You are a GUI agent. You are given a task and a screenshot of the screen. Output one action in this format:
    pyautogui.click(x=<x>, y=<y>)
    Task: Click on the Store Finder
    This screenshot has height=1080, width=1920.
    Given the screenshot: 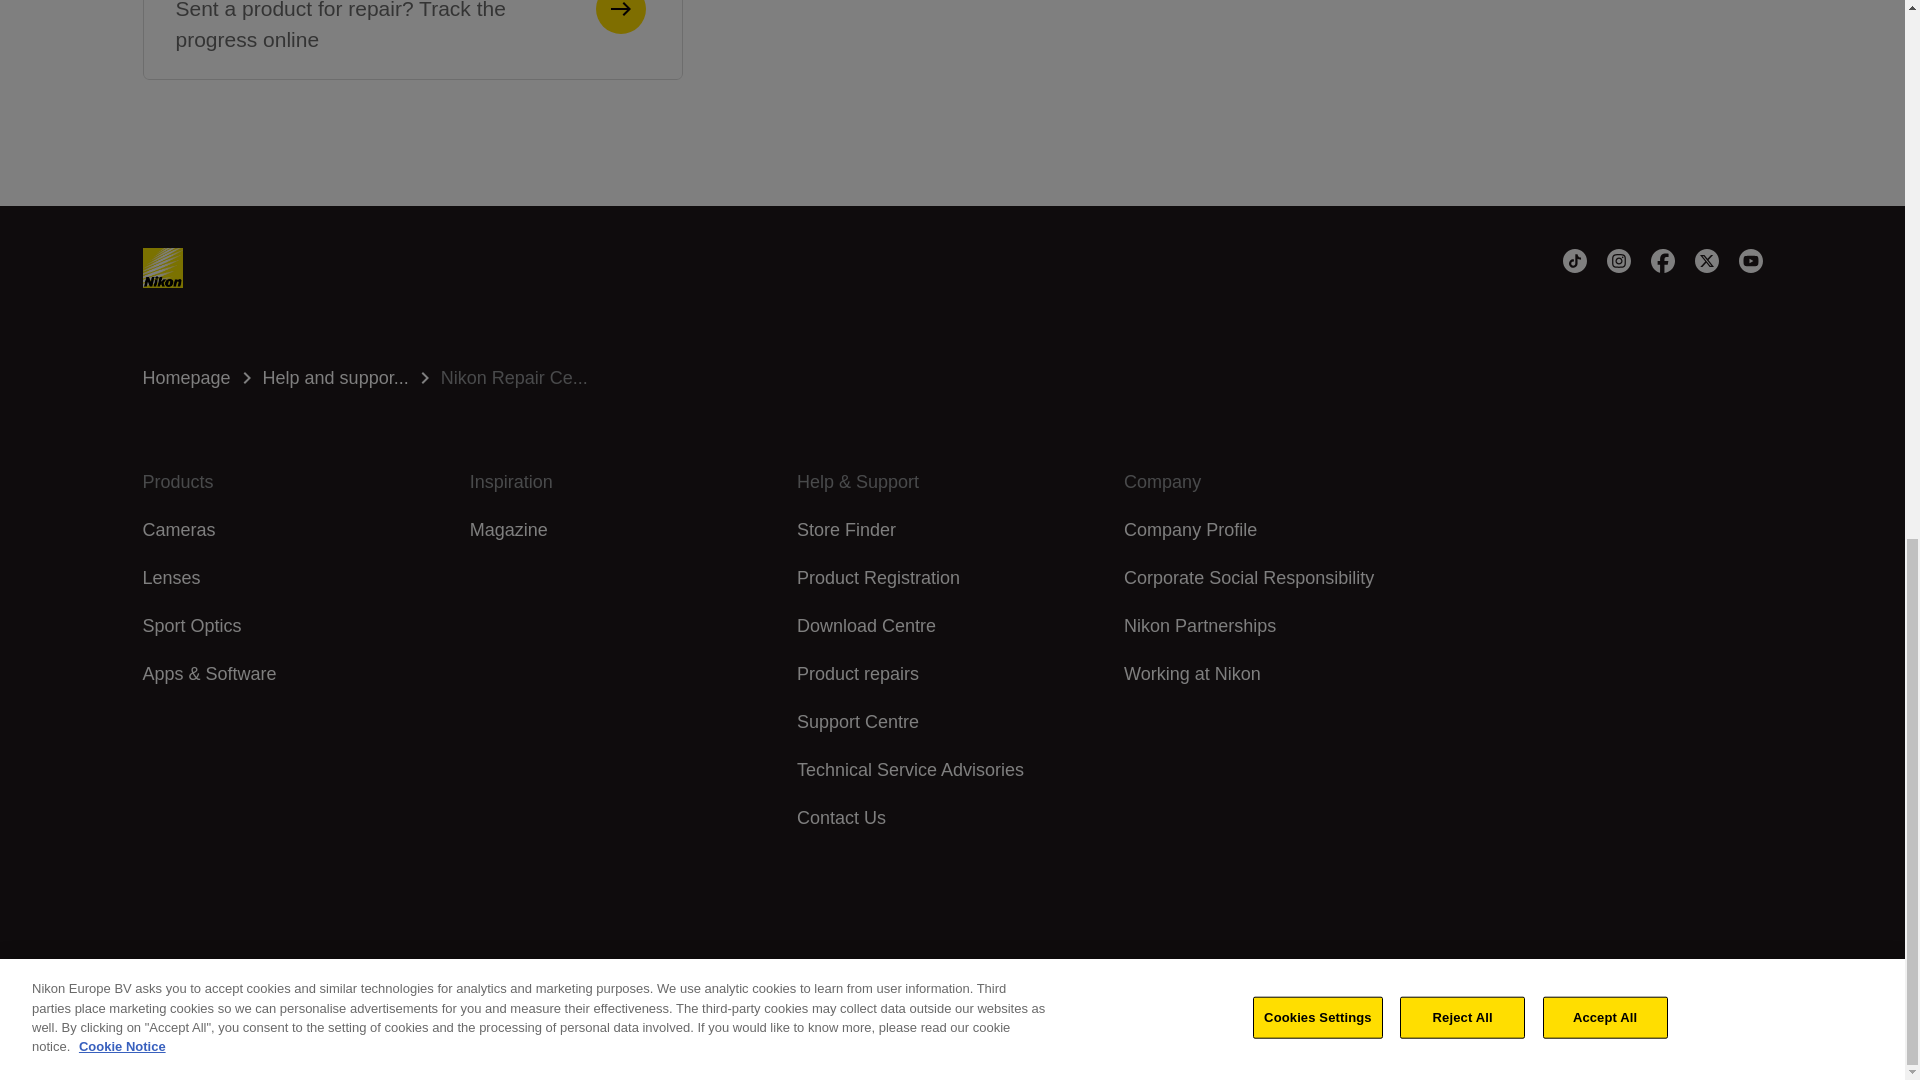 What is the action you would take?
    pyautogui.click(x=952, y=378)
    